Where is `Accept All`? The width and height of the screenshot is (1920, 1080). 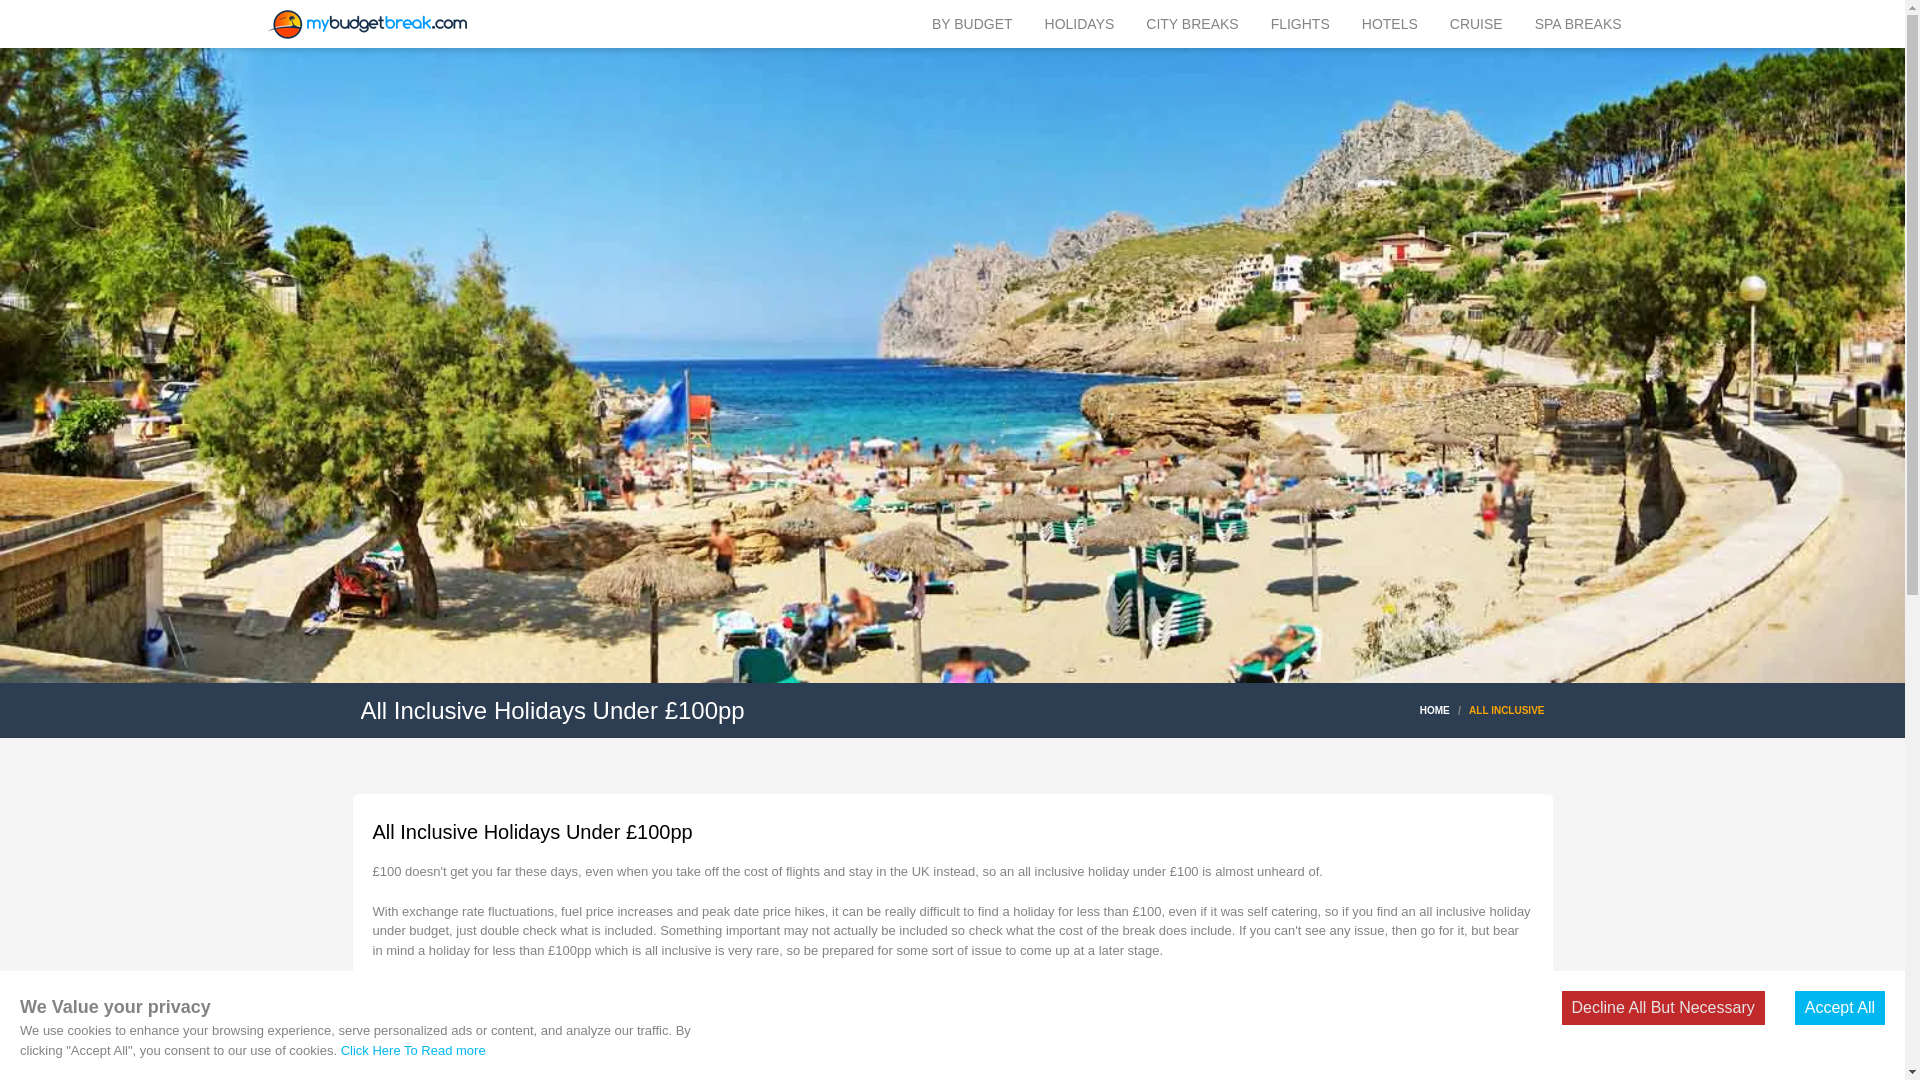
Accept All is located at coordinates (1840, 1008).